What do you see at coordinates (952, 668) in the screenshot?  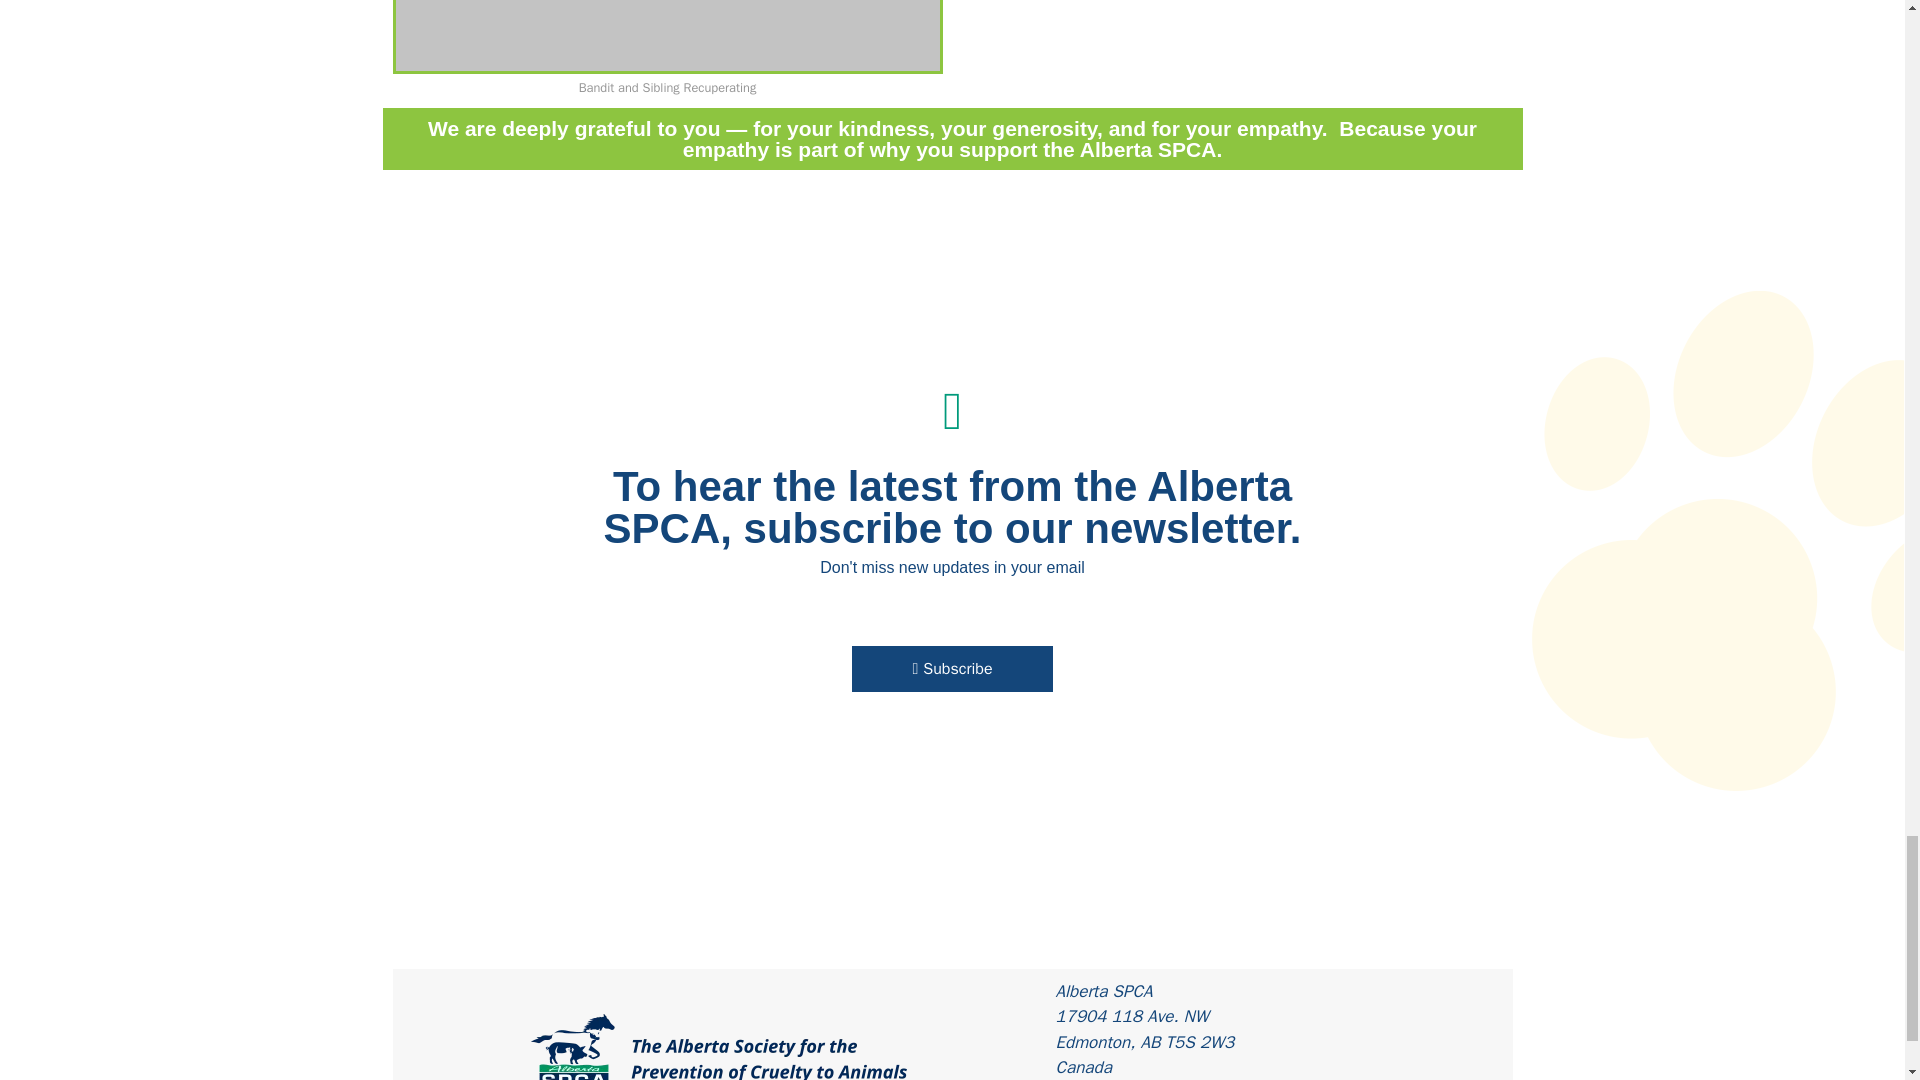 I see `Subscribe` at bounding box center [952, 668].